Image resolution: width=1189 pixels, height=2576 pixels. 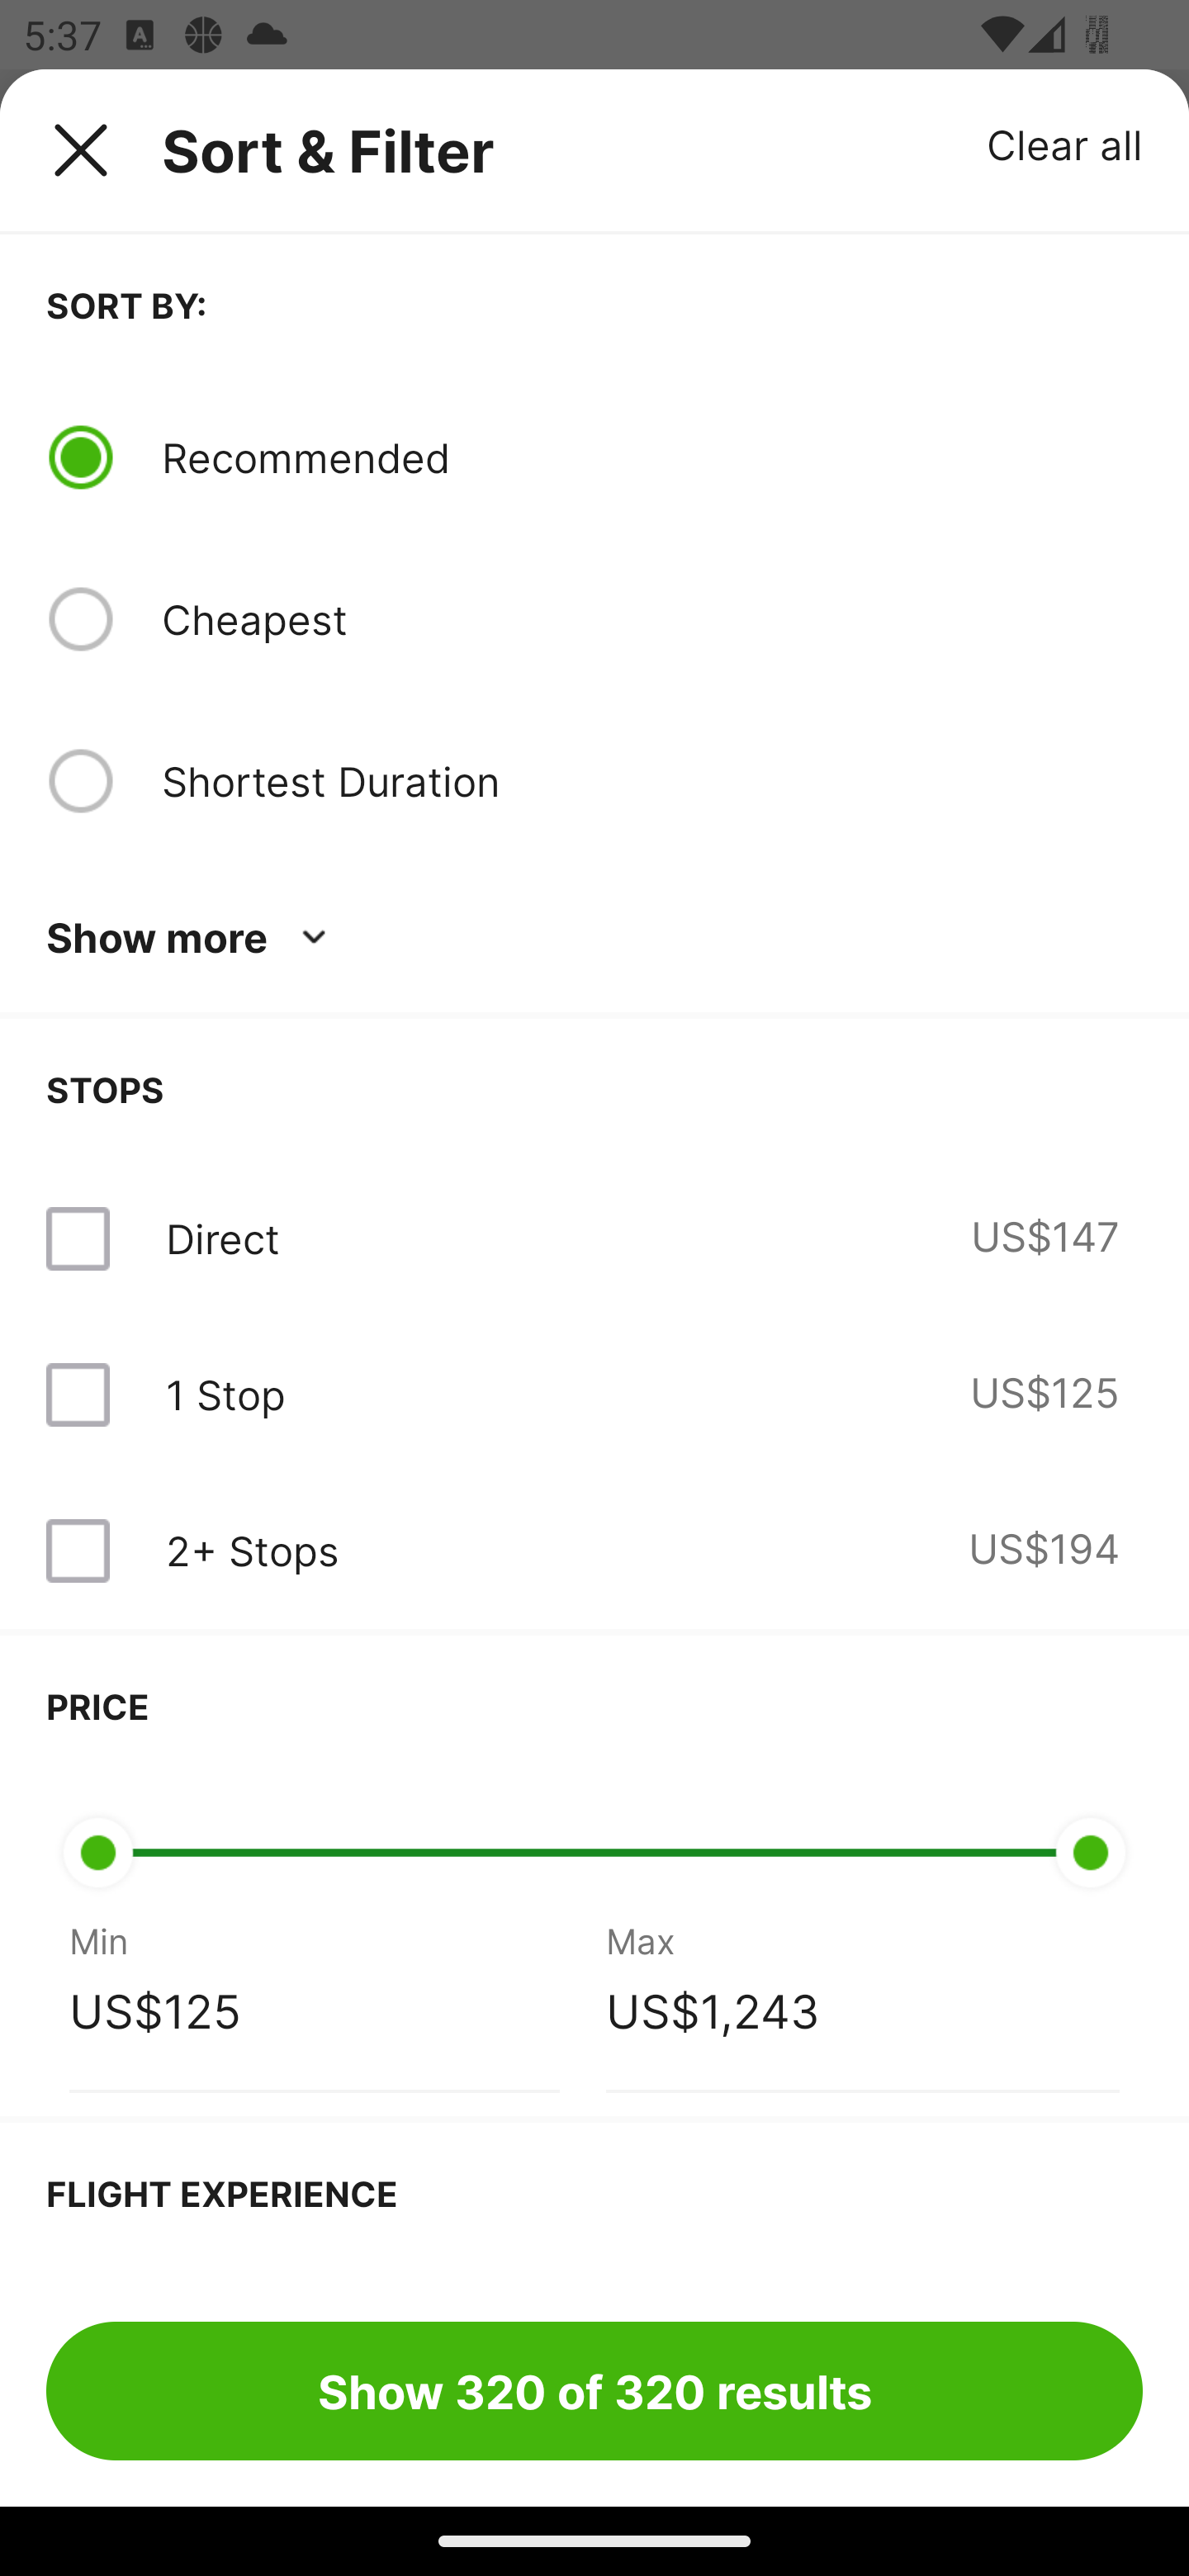 I want to click on 1 Stop, so click(x=225, y=1395).